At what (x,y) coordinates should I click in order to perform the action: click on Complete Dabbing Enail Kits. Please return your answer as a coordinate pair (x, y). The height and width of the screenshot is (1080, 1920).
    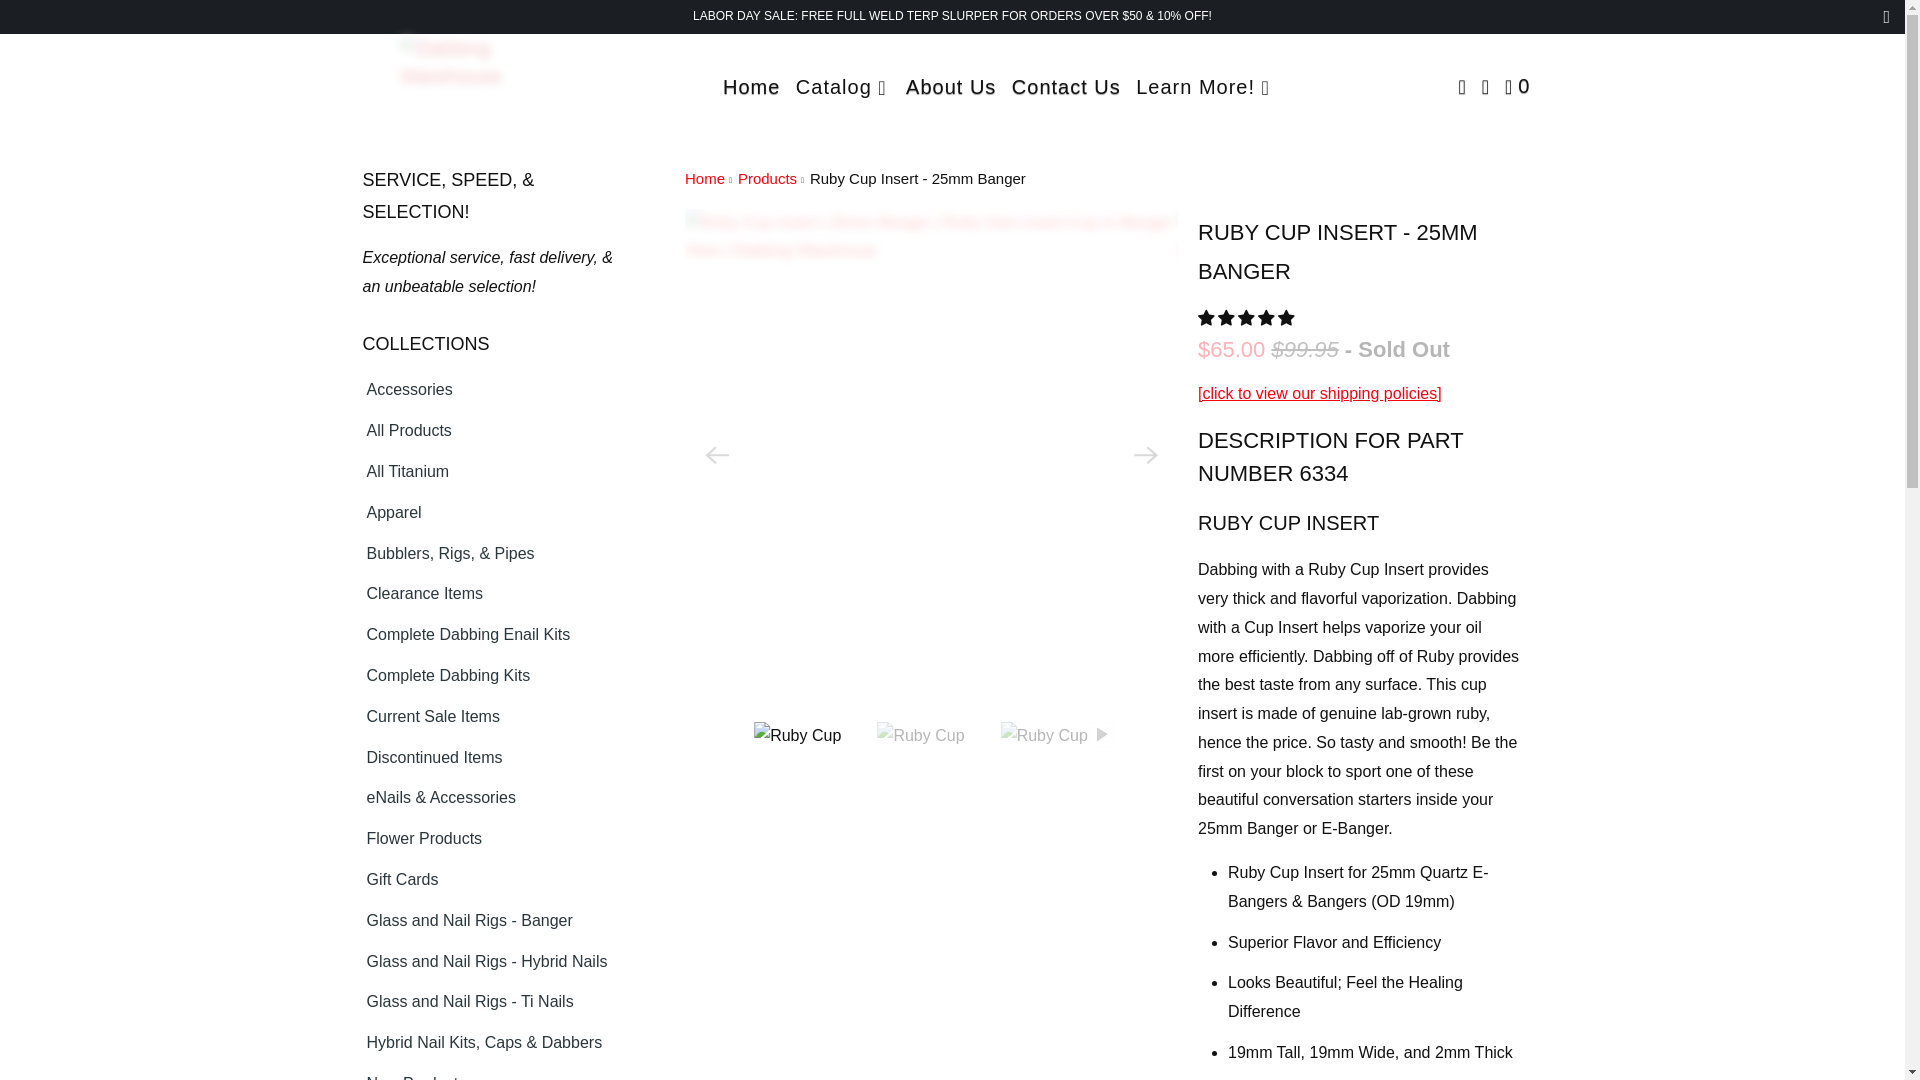
    Looking at the image, I should click on (462, 636).